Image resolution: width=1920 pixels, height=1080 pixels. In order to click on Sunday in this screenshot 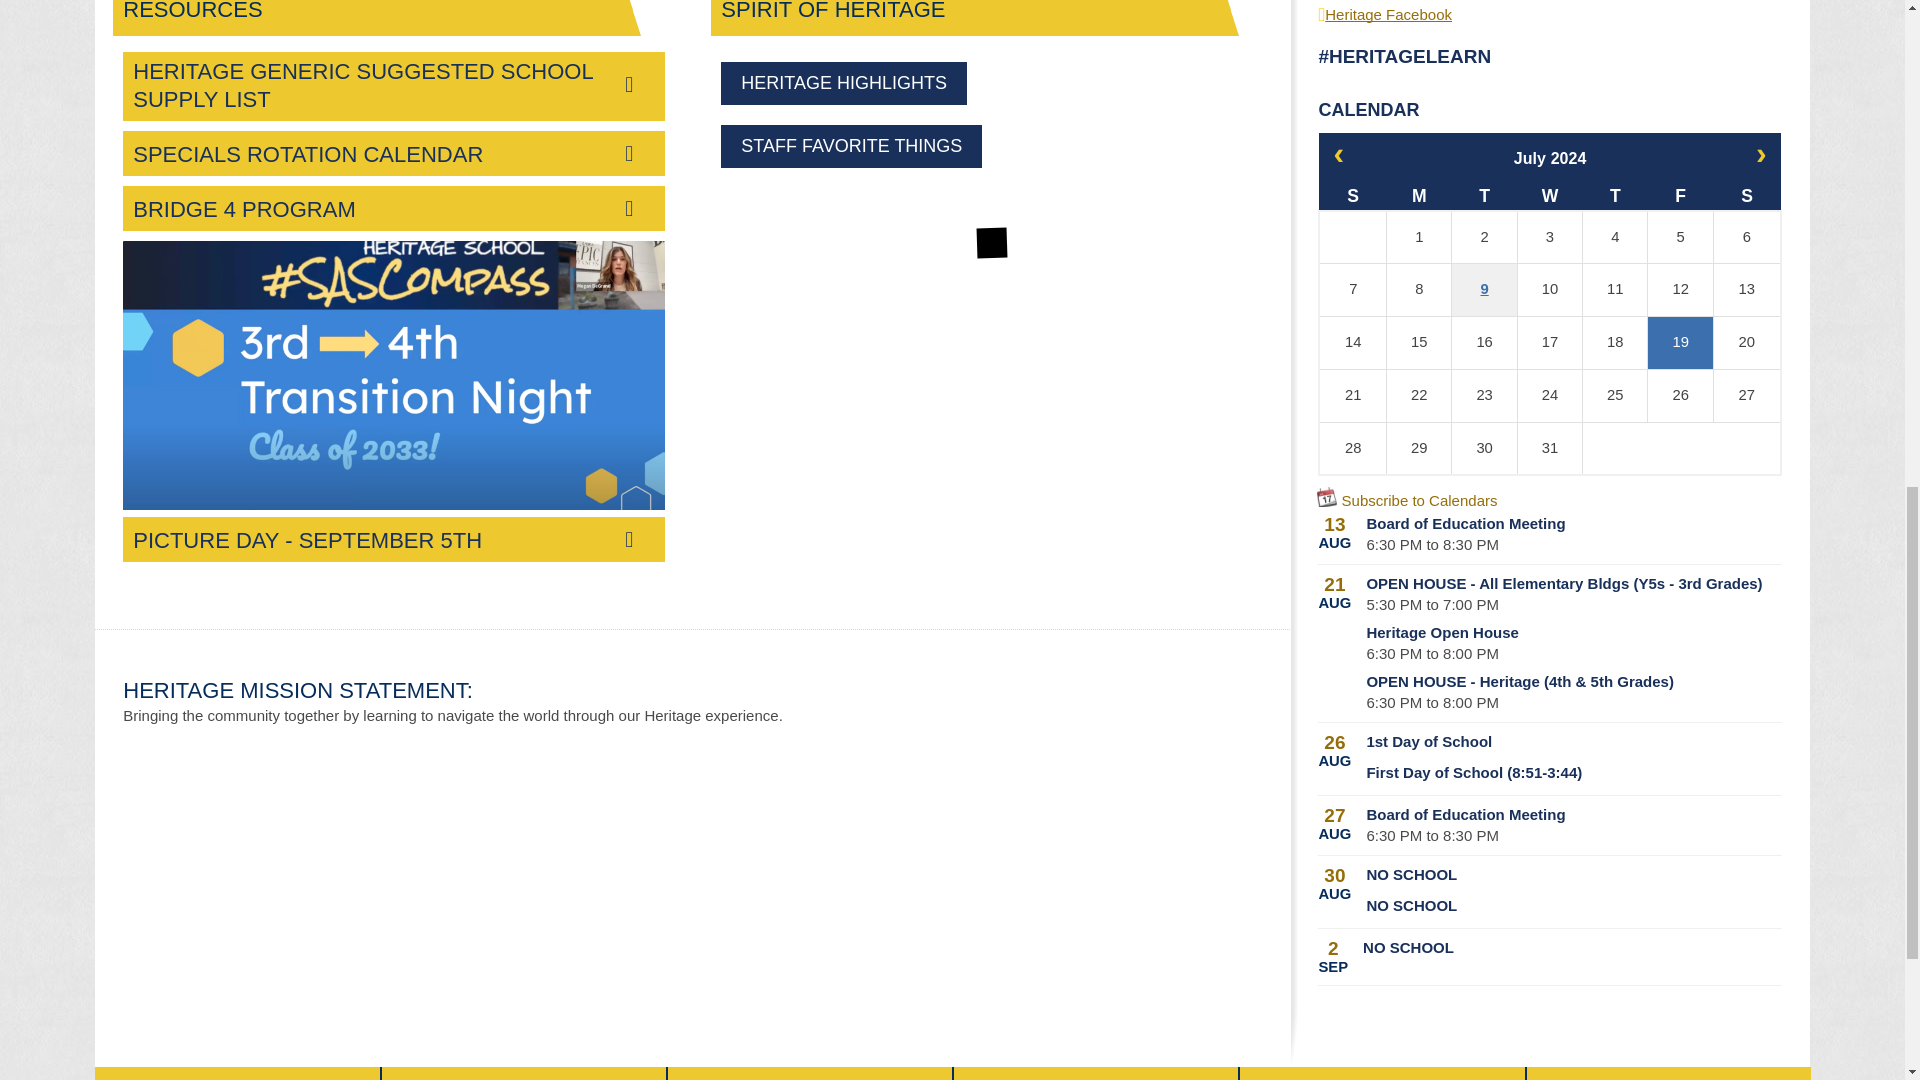, I will do `click(1352, 190)`.